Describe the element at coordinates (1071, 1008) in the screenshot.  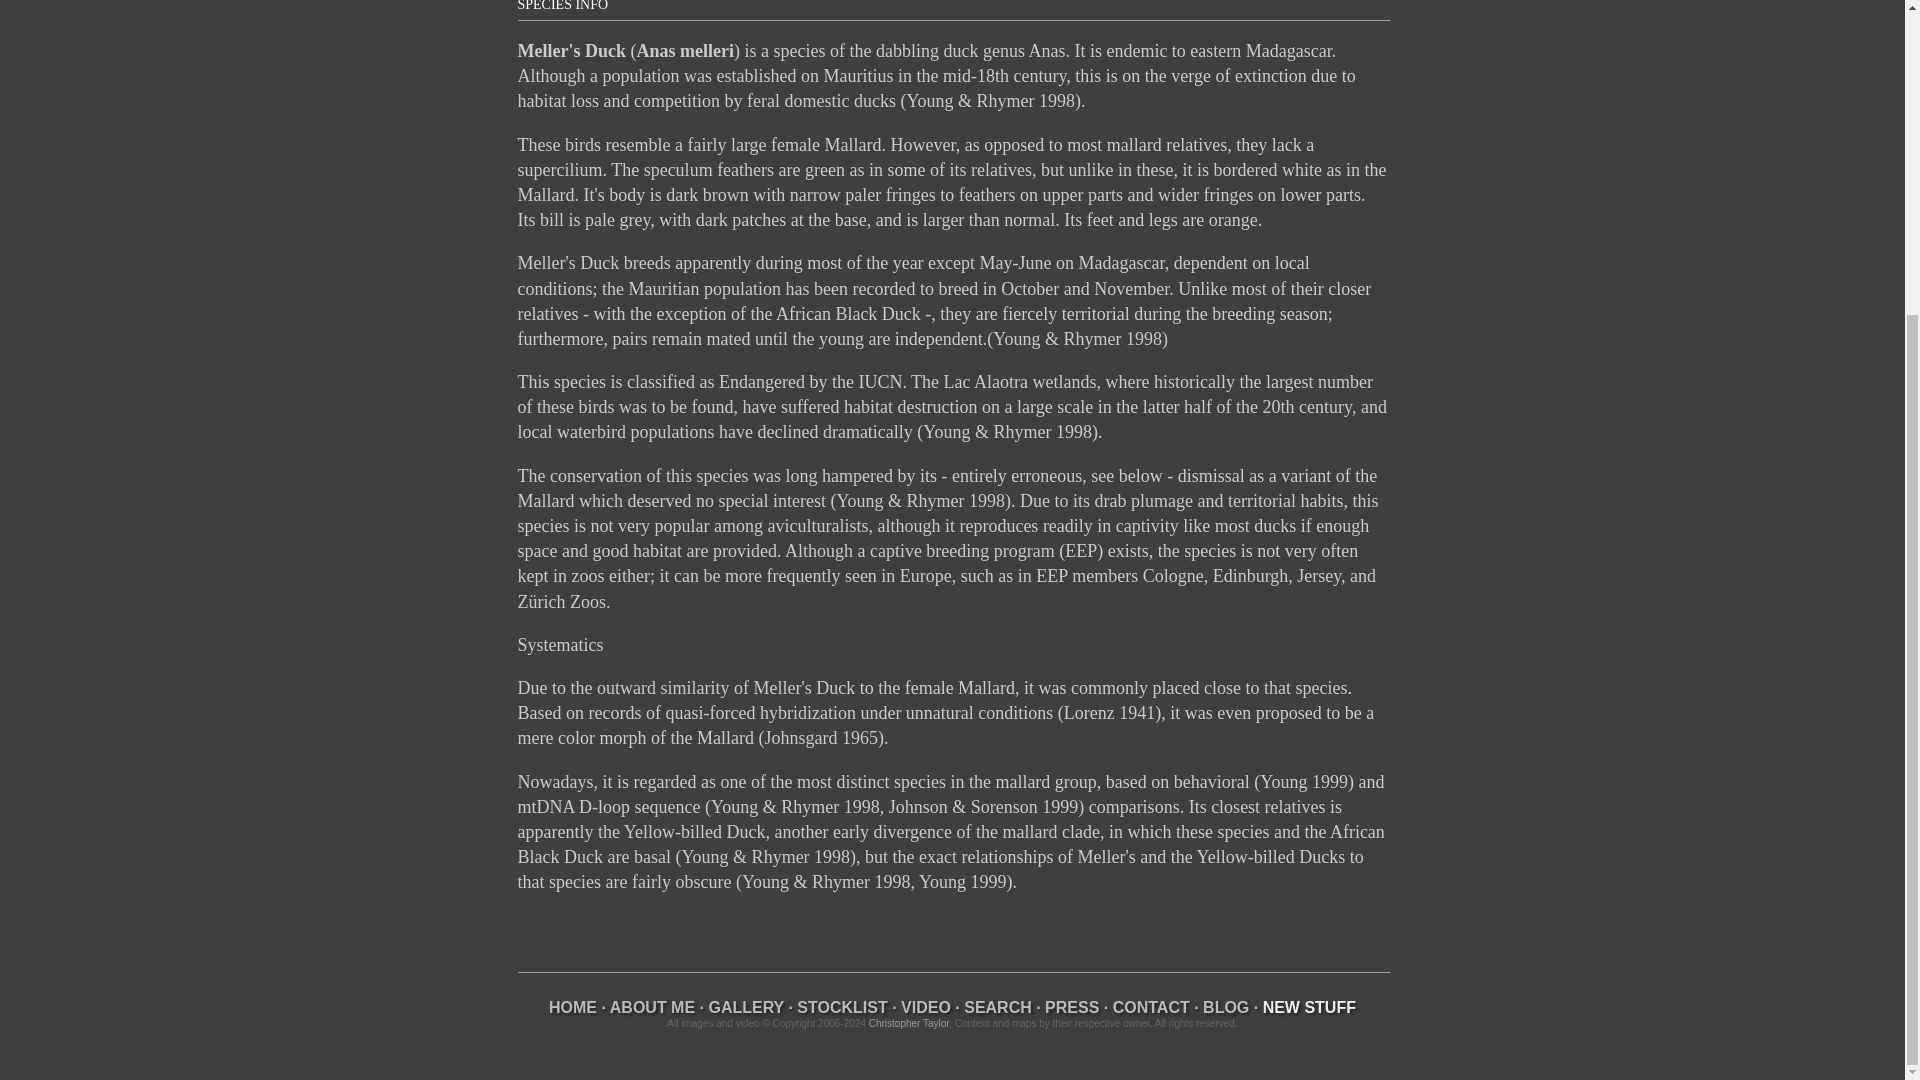
I see `PRESS` at that location.